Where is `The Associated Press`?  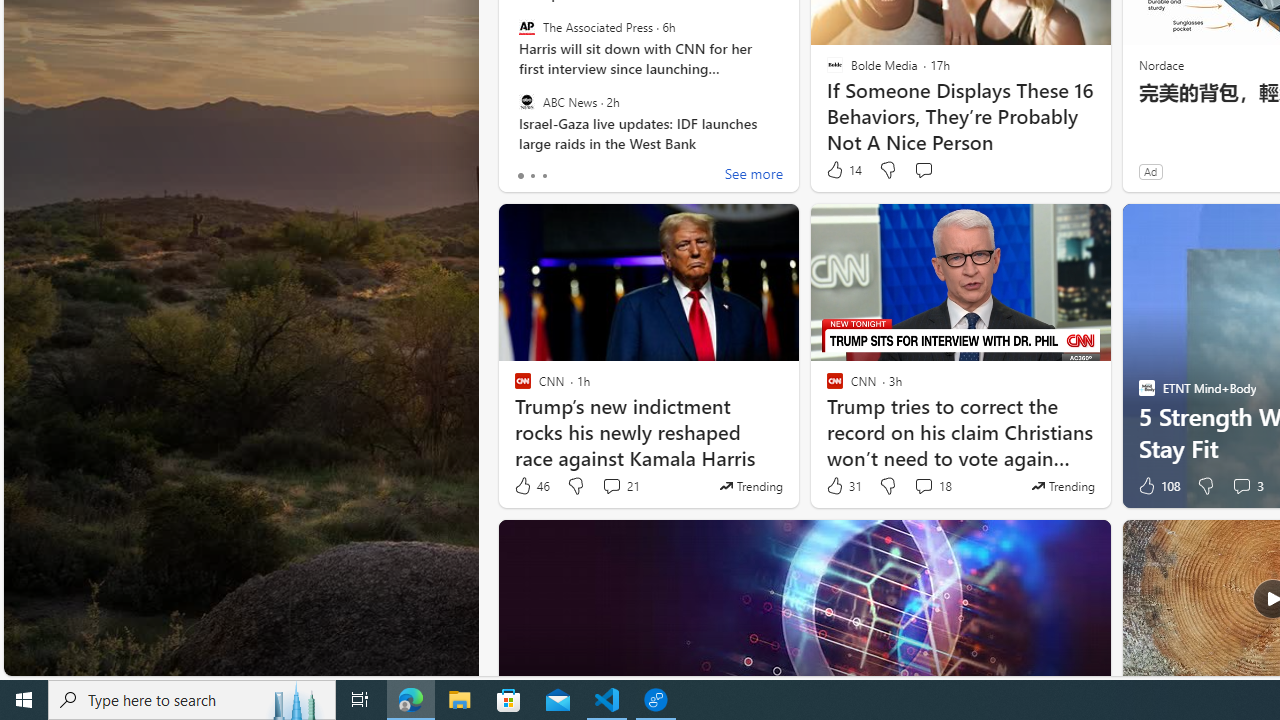
The Associated Press is located at coordinates (526, 27).